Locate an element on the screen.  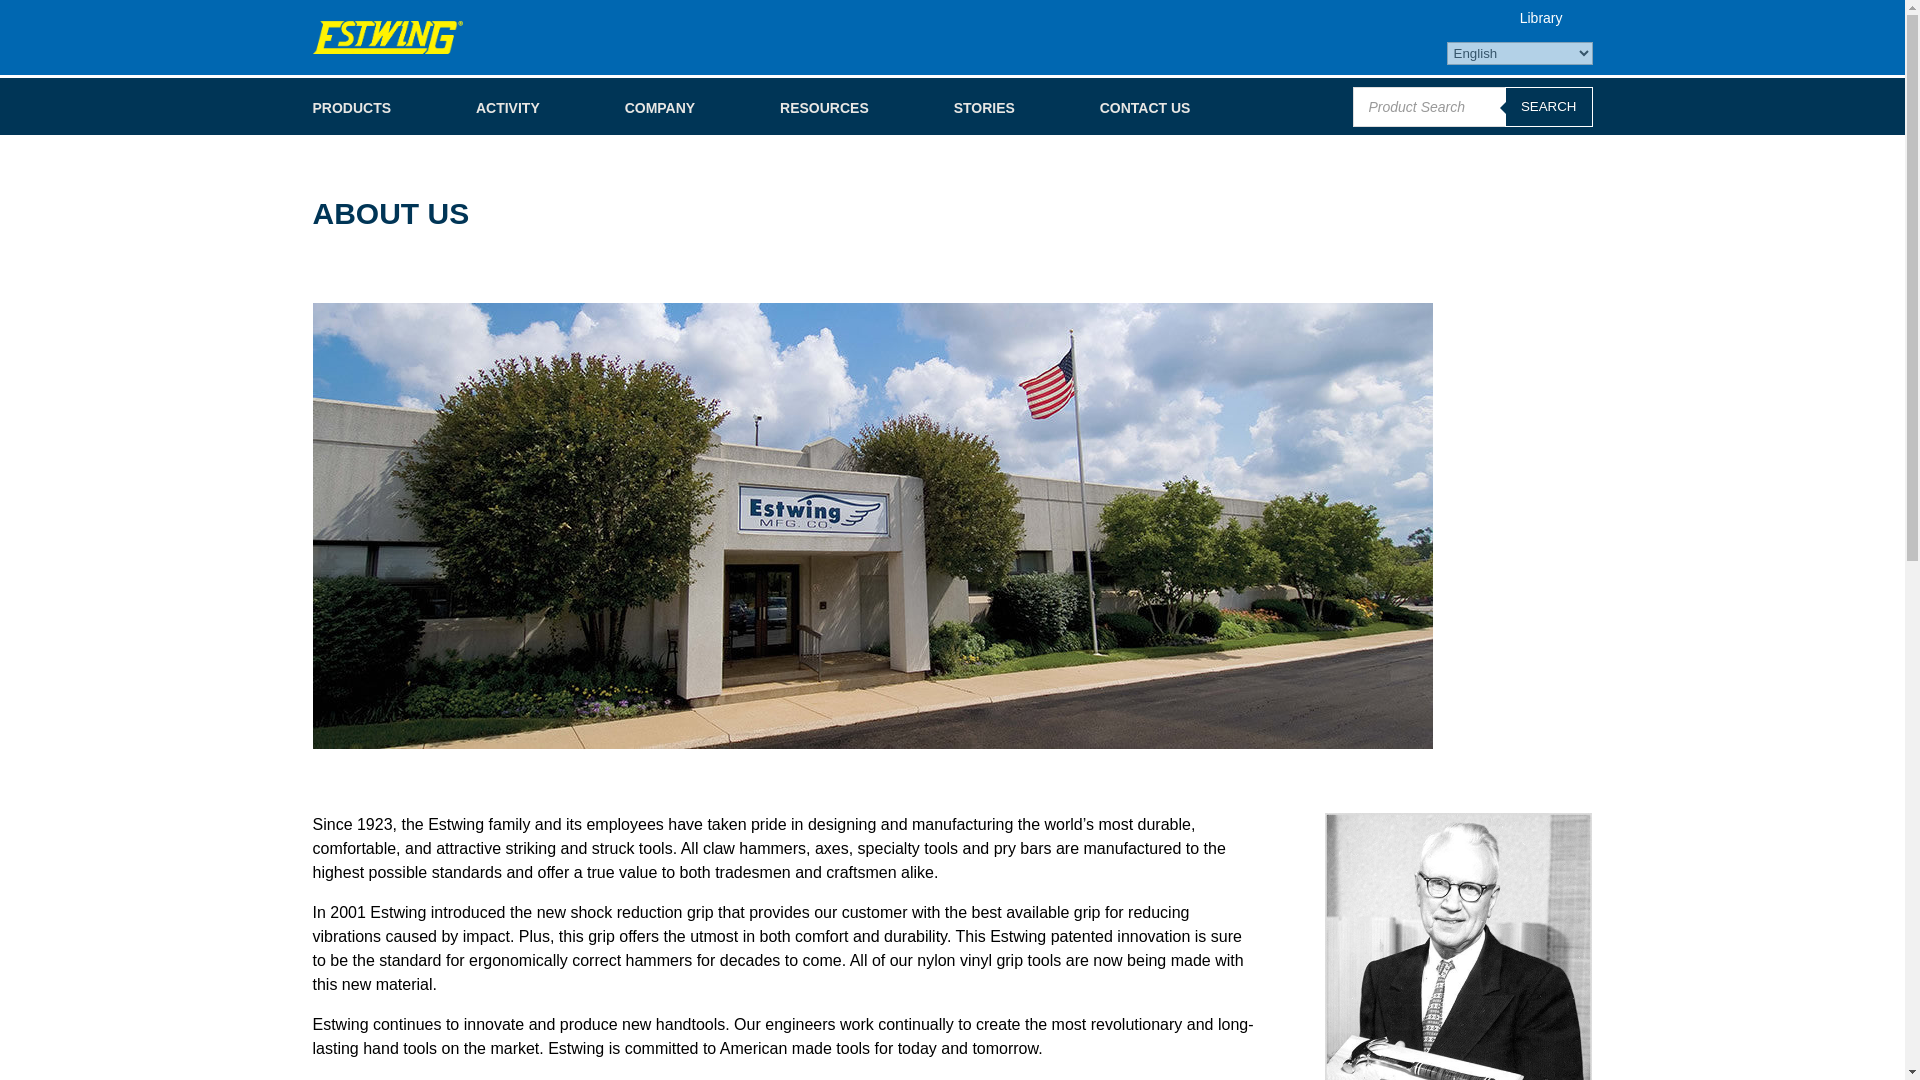
Library is located at coordinates (1541, 17).